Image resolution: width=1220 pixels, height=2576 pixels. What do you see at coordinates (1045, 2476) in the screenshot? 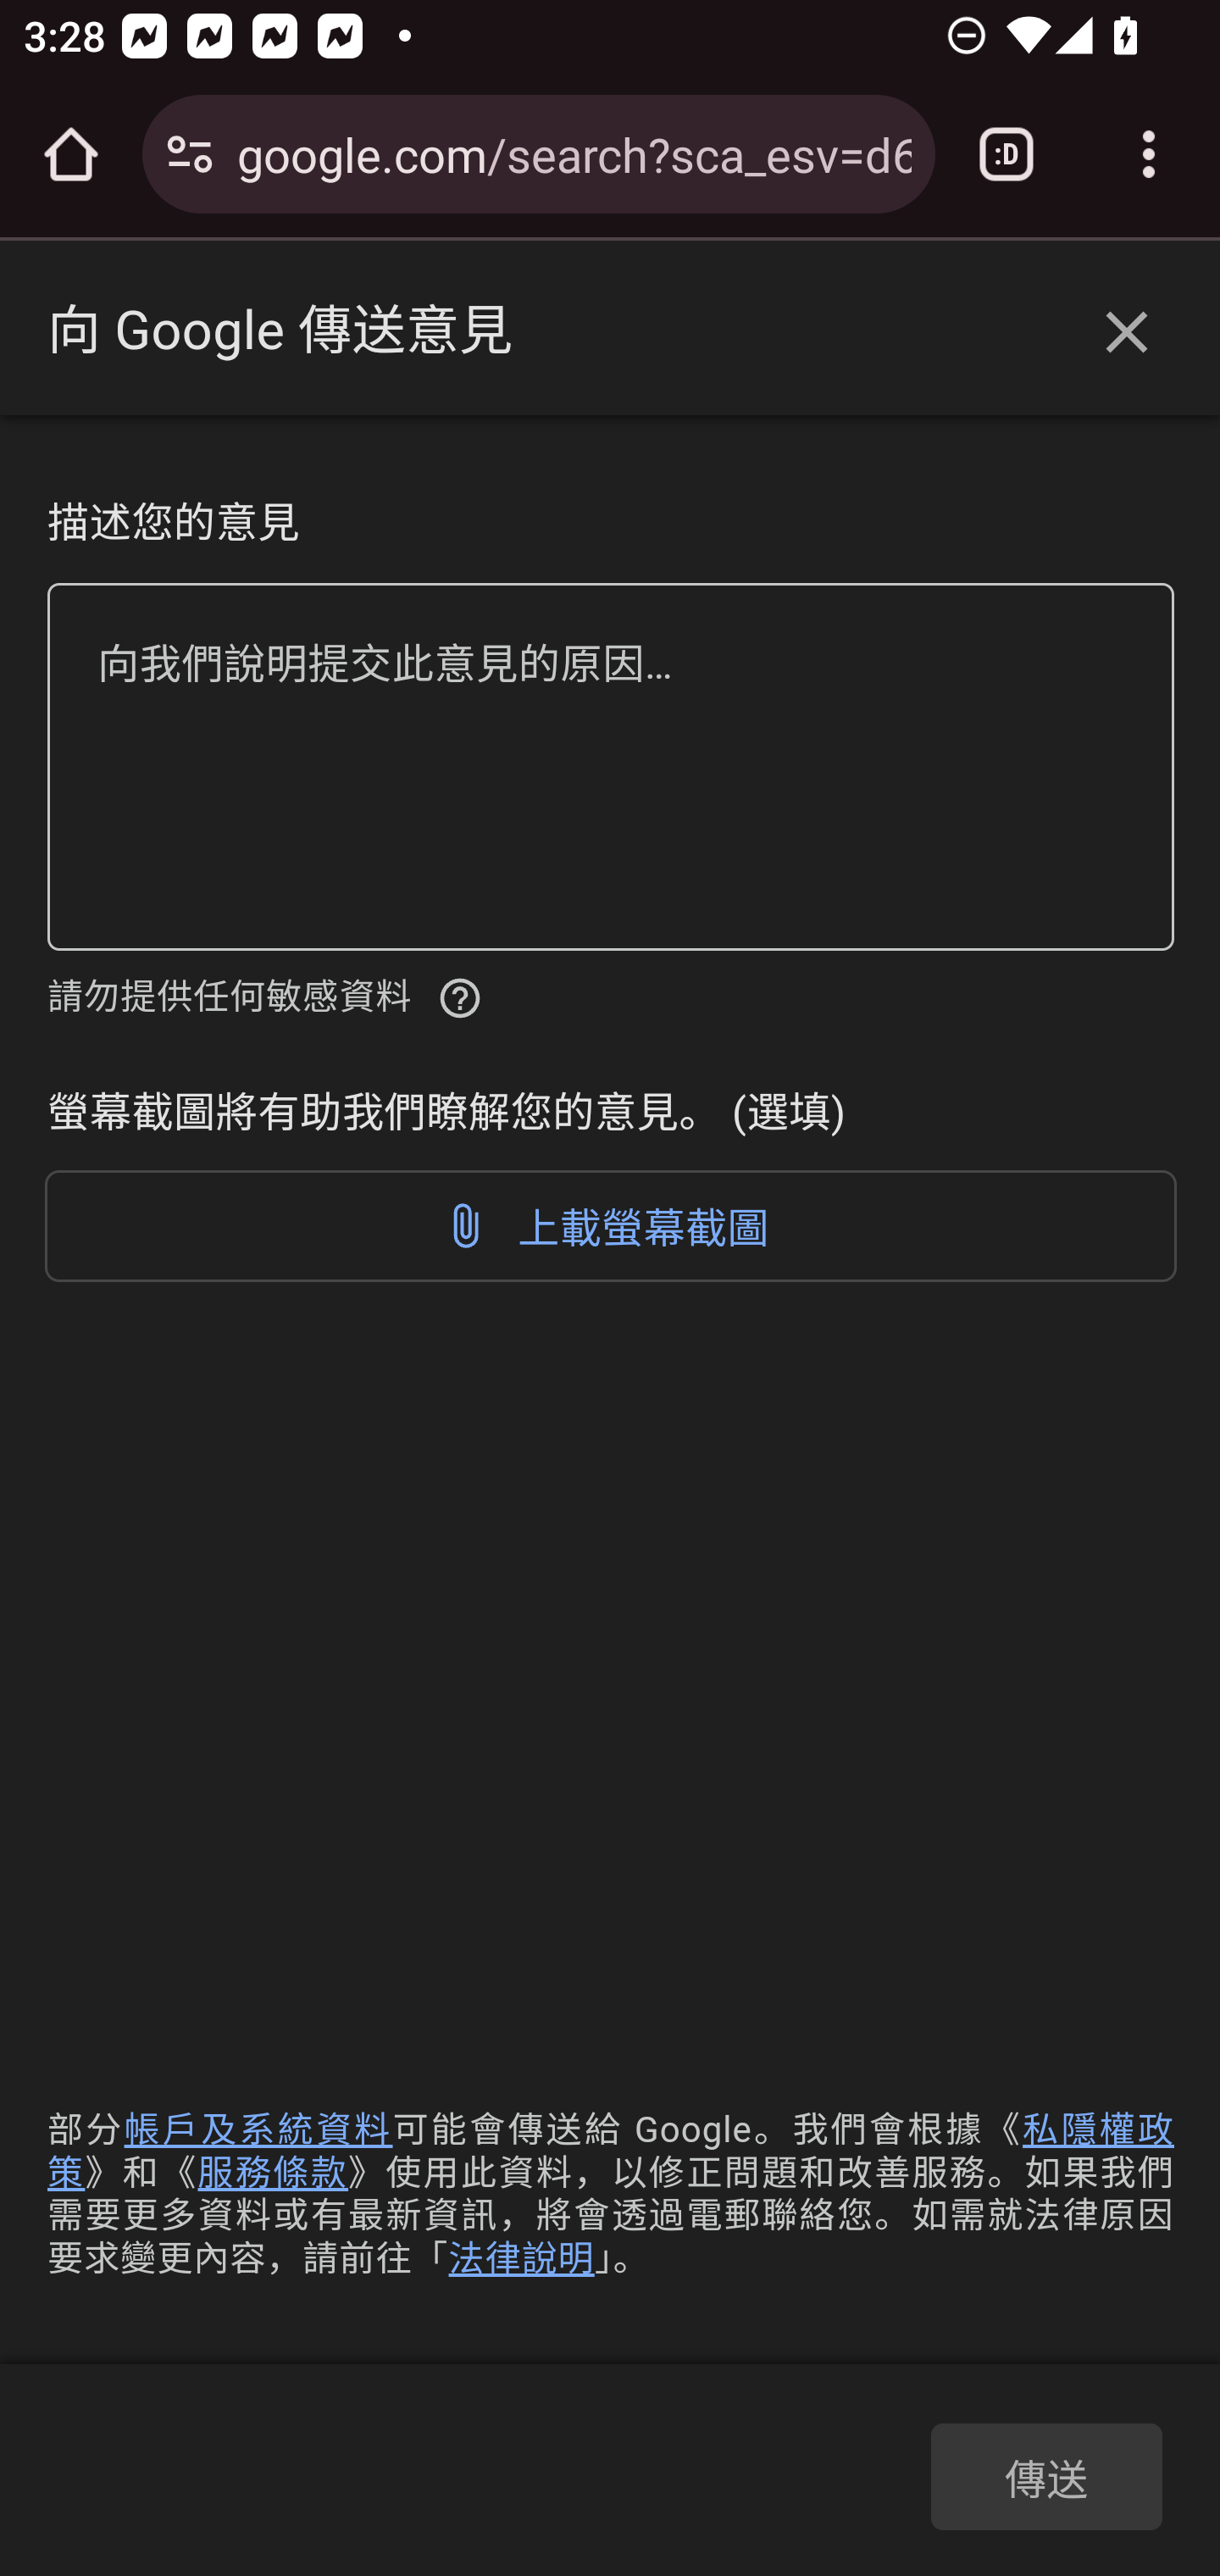
I see `傳送掣，停用咗。除了標示為選填的問題之外，所有問題均需回答` at bounding box center [1045, 2476].